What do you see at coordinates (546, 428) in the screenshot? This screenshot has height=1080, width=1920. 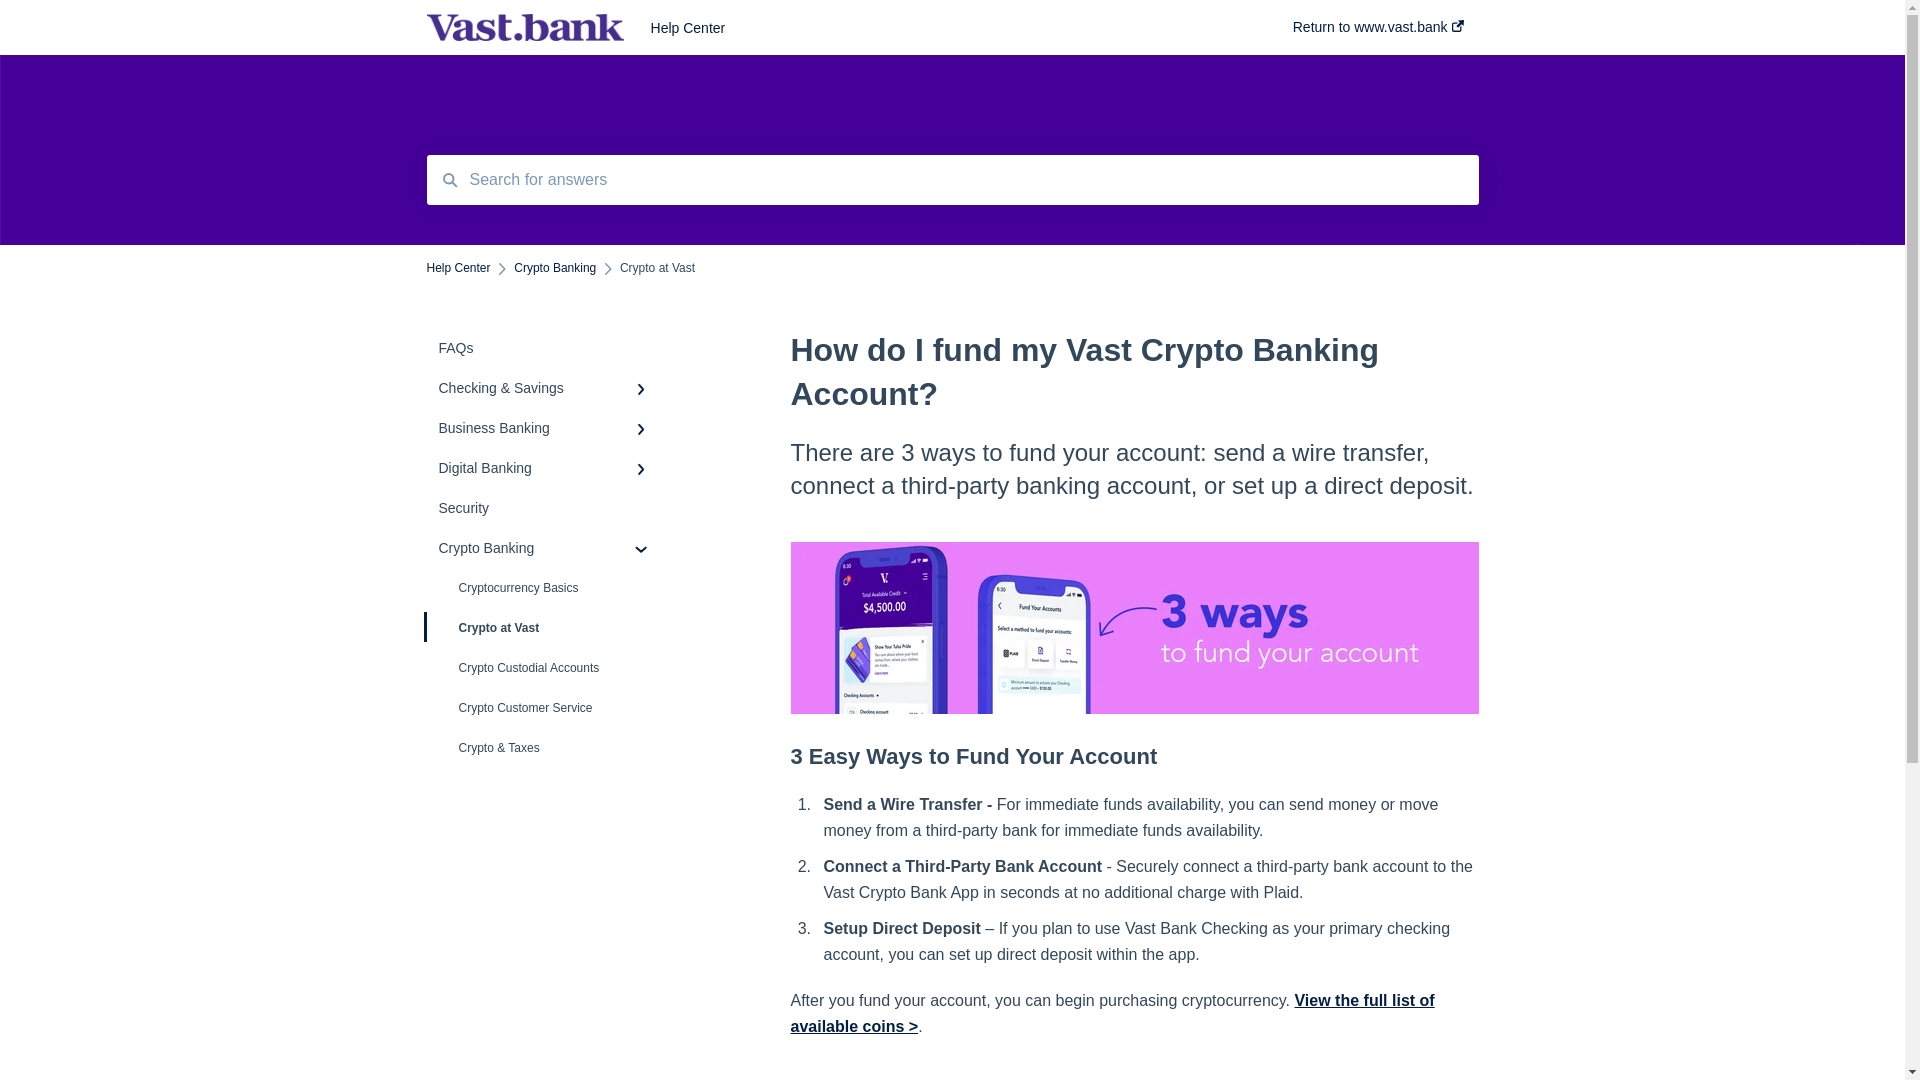 I see `Business Banking` at bounding box center [546, 428].